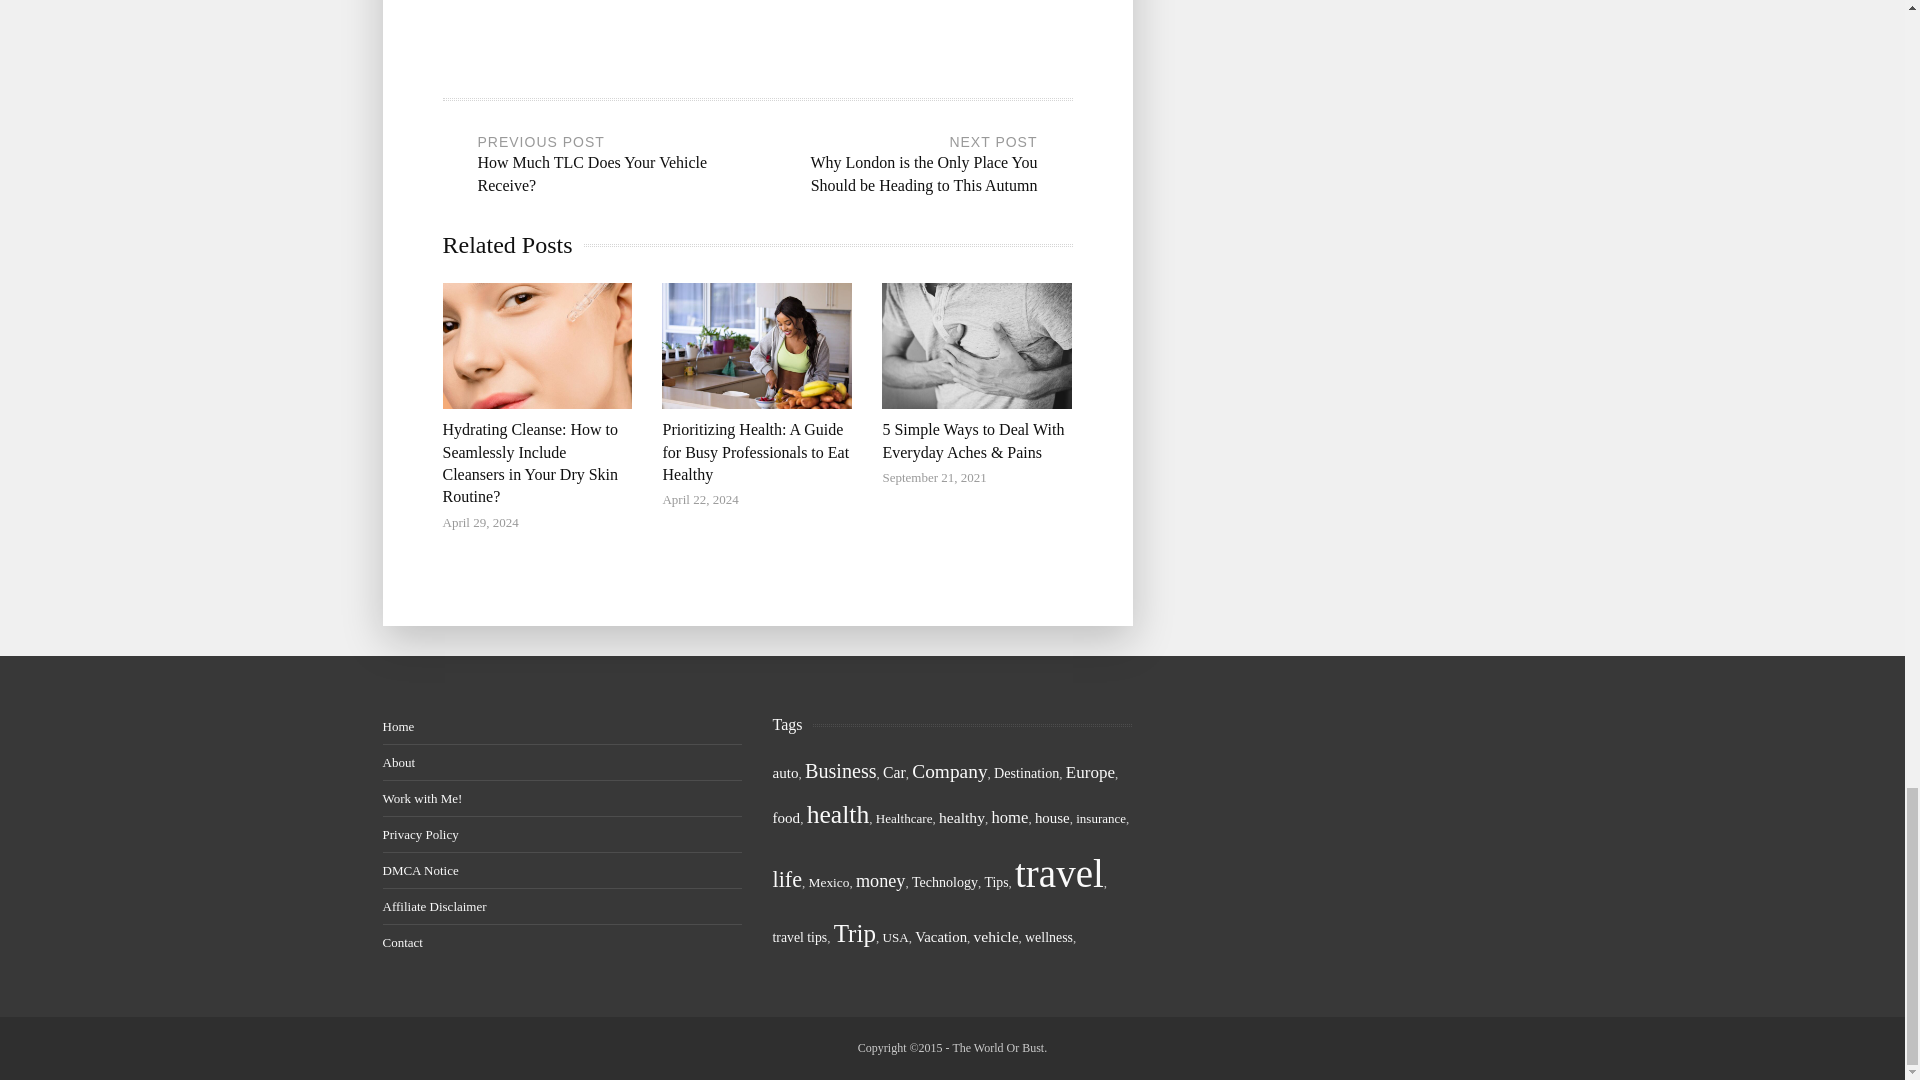 Image resolution: width=1920 pixels, height=1080 pixels. Describe the element at coordinates (1026, 772) in the screenshot. I see `64` at that location.